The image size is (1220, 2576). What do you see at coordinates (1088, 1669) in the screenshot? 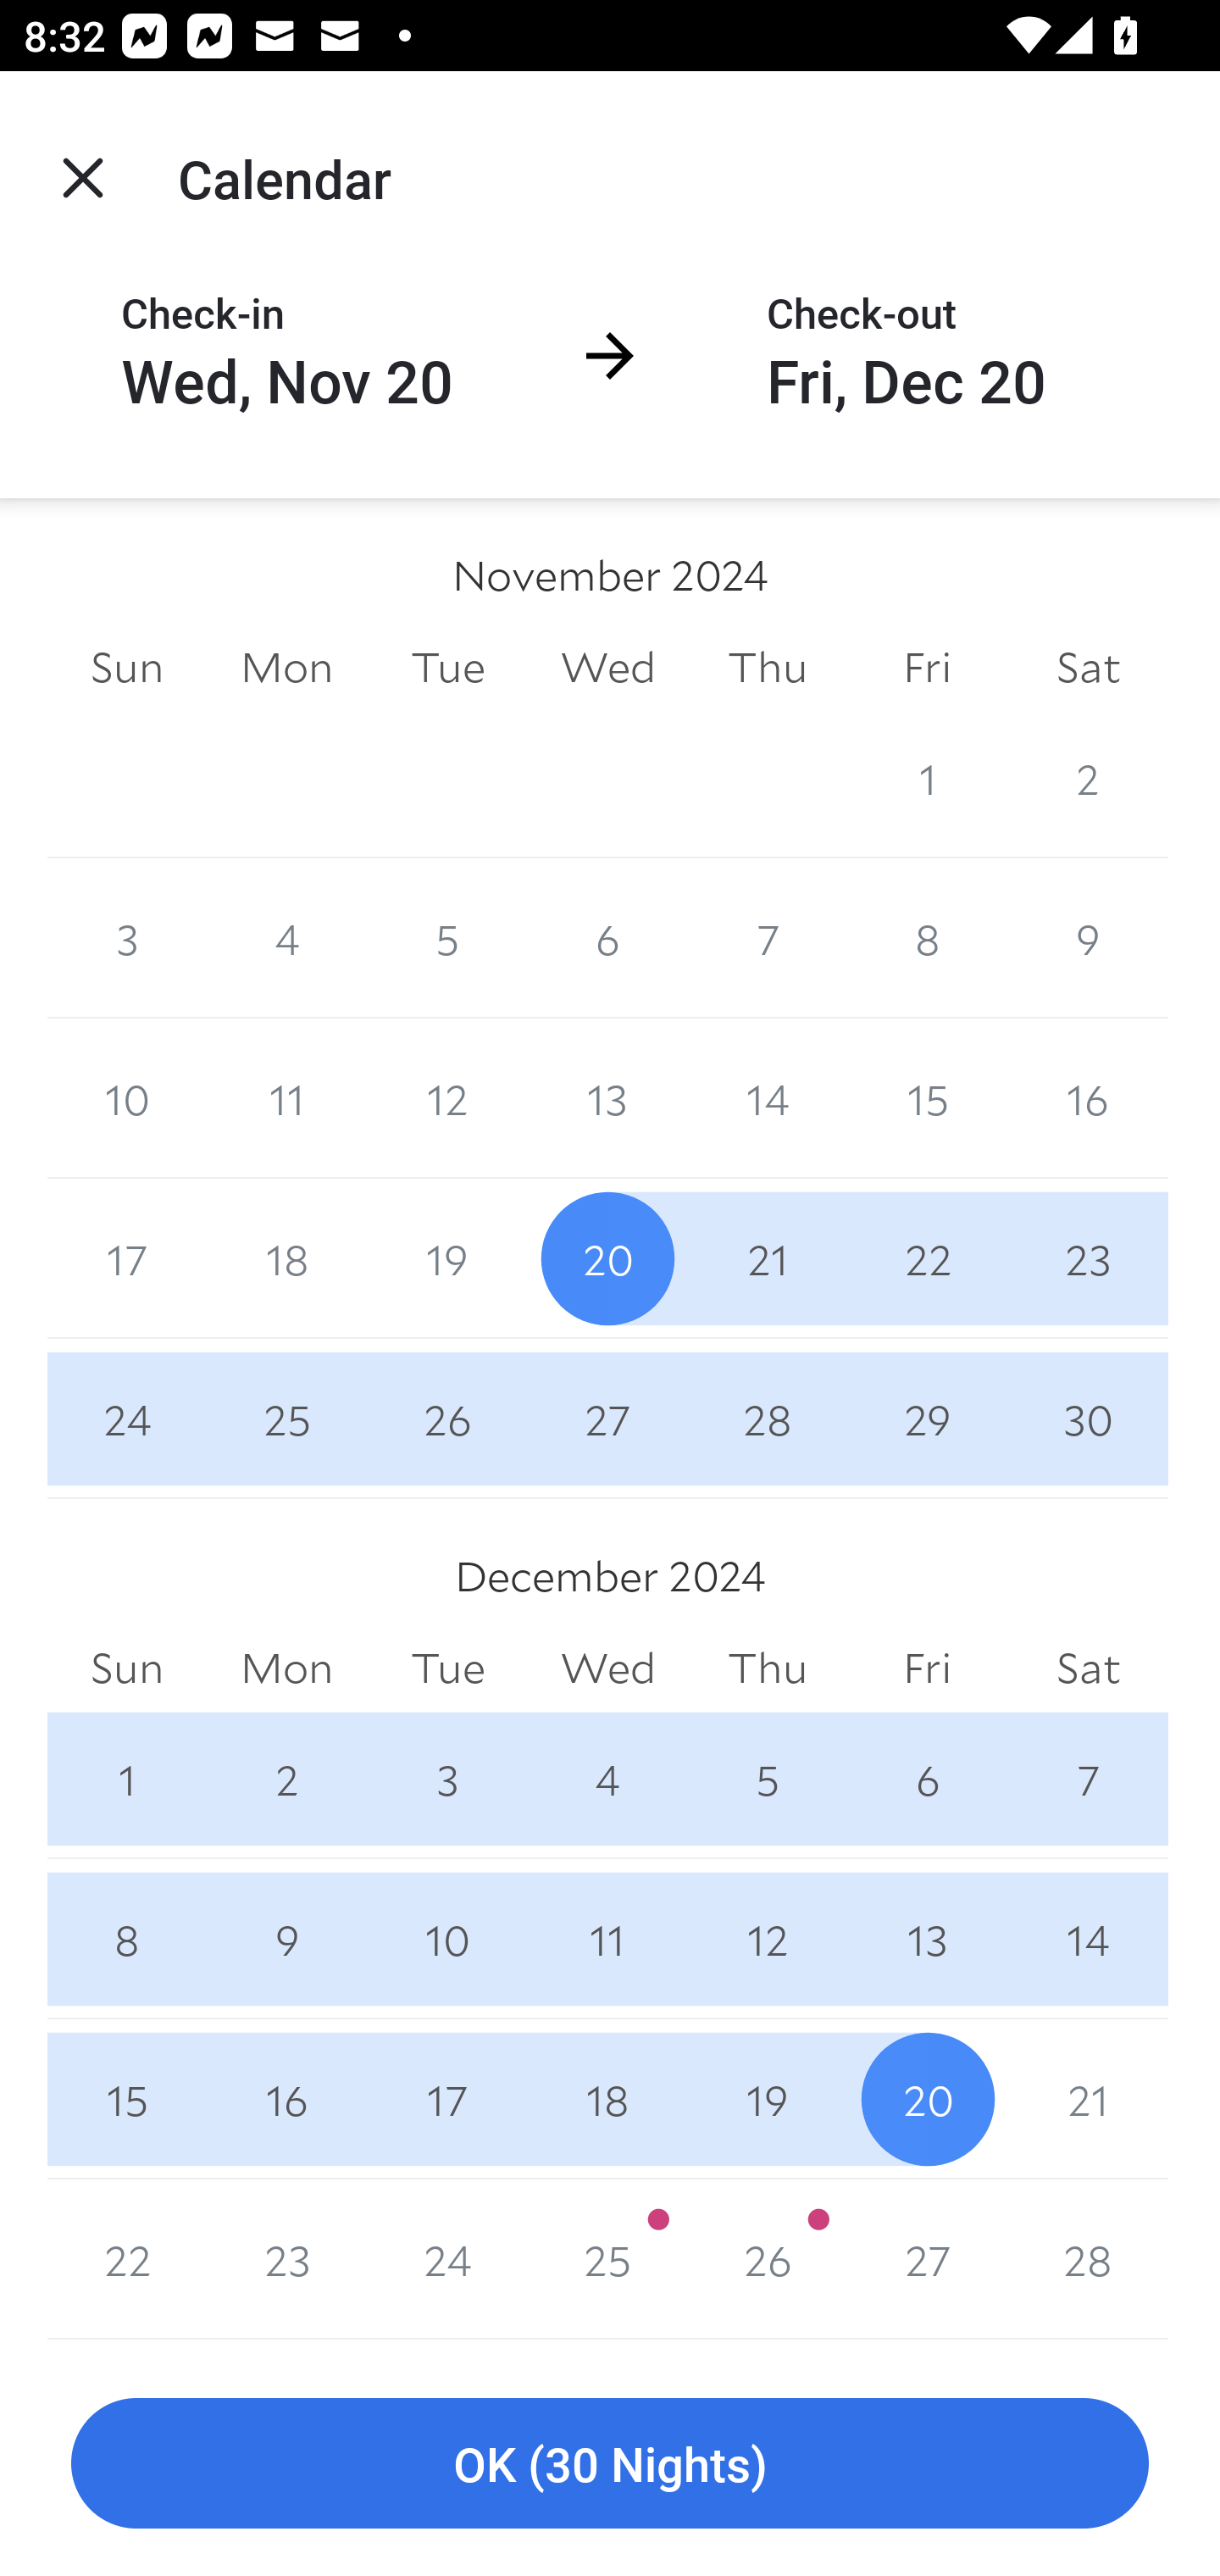
I see `Sat` at bounding box center [1088, 1669].